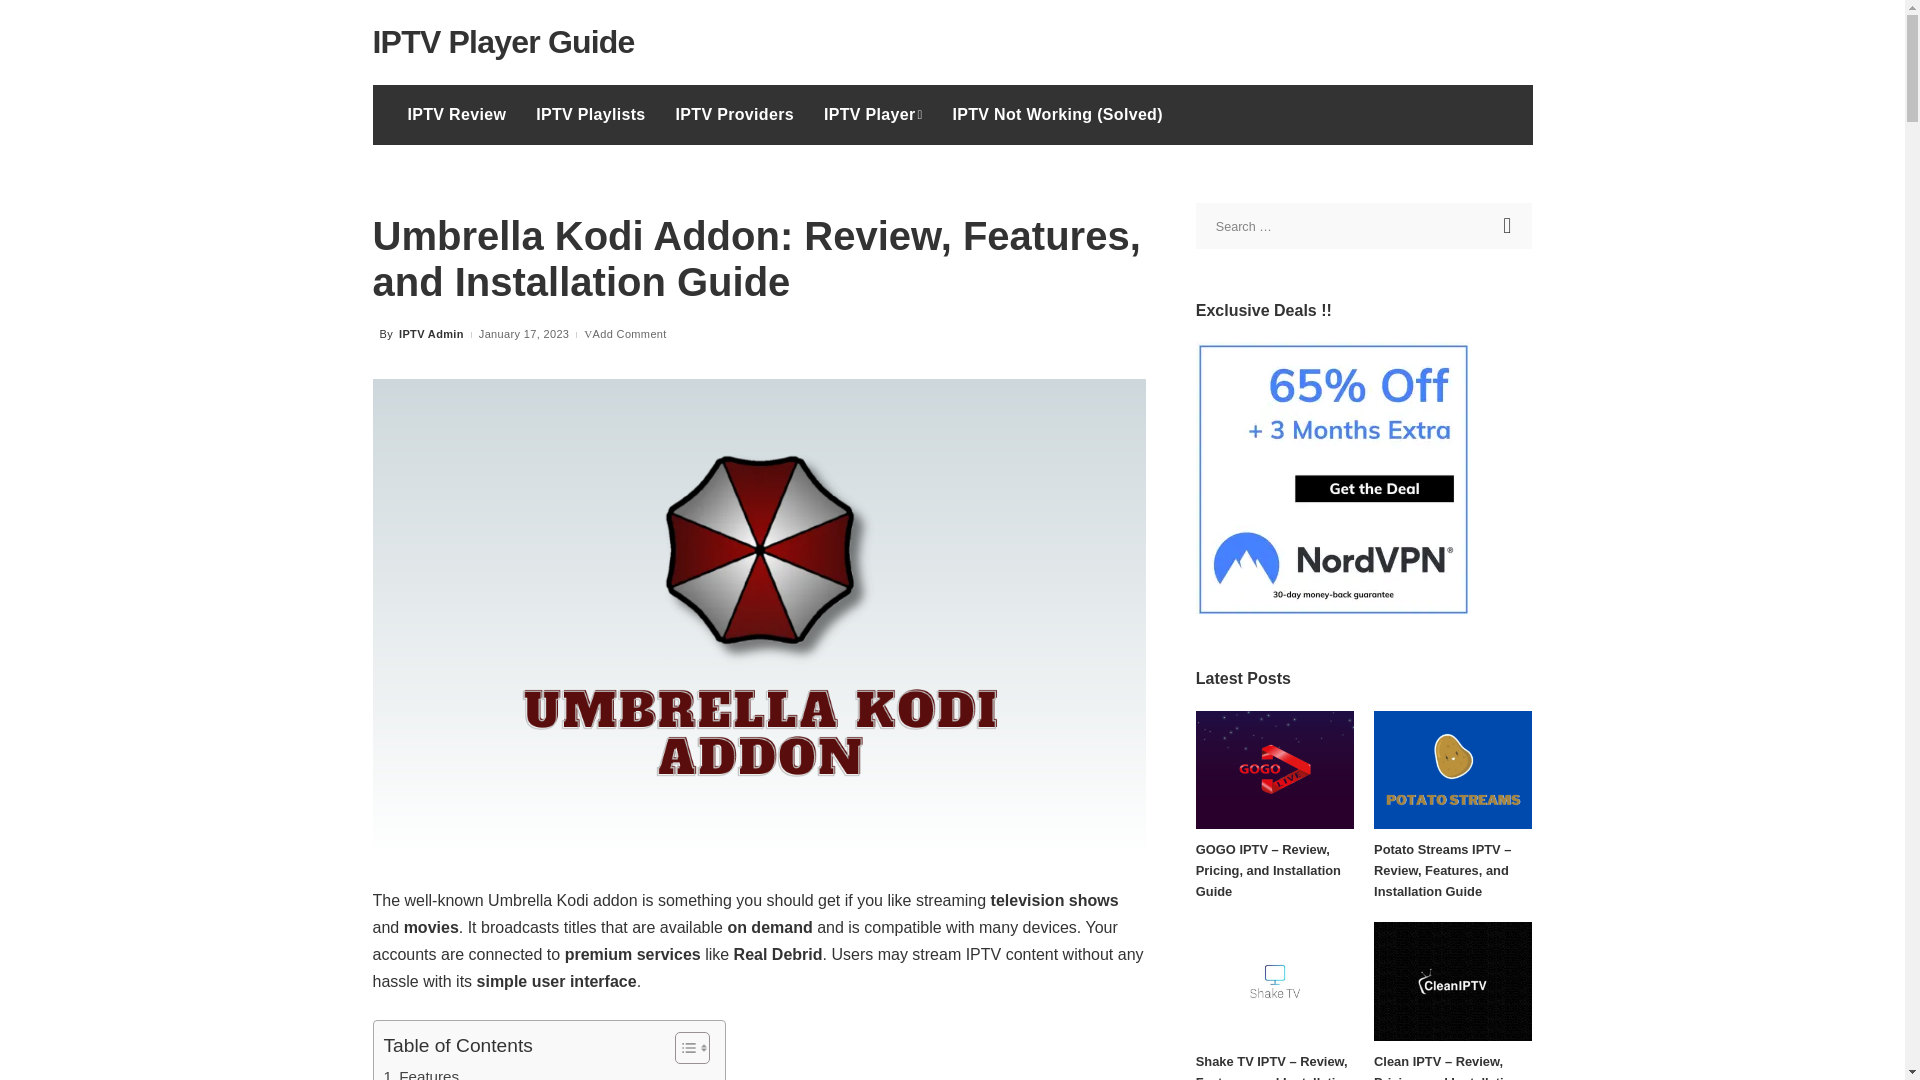  What do you see at coordinates (590, 114) in the screenshot?
I see `IPTV Playlists` at bounding box center [590, 114].